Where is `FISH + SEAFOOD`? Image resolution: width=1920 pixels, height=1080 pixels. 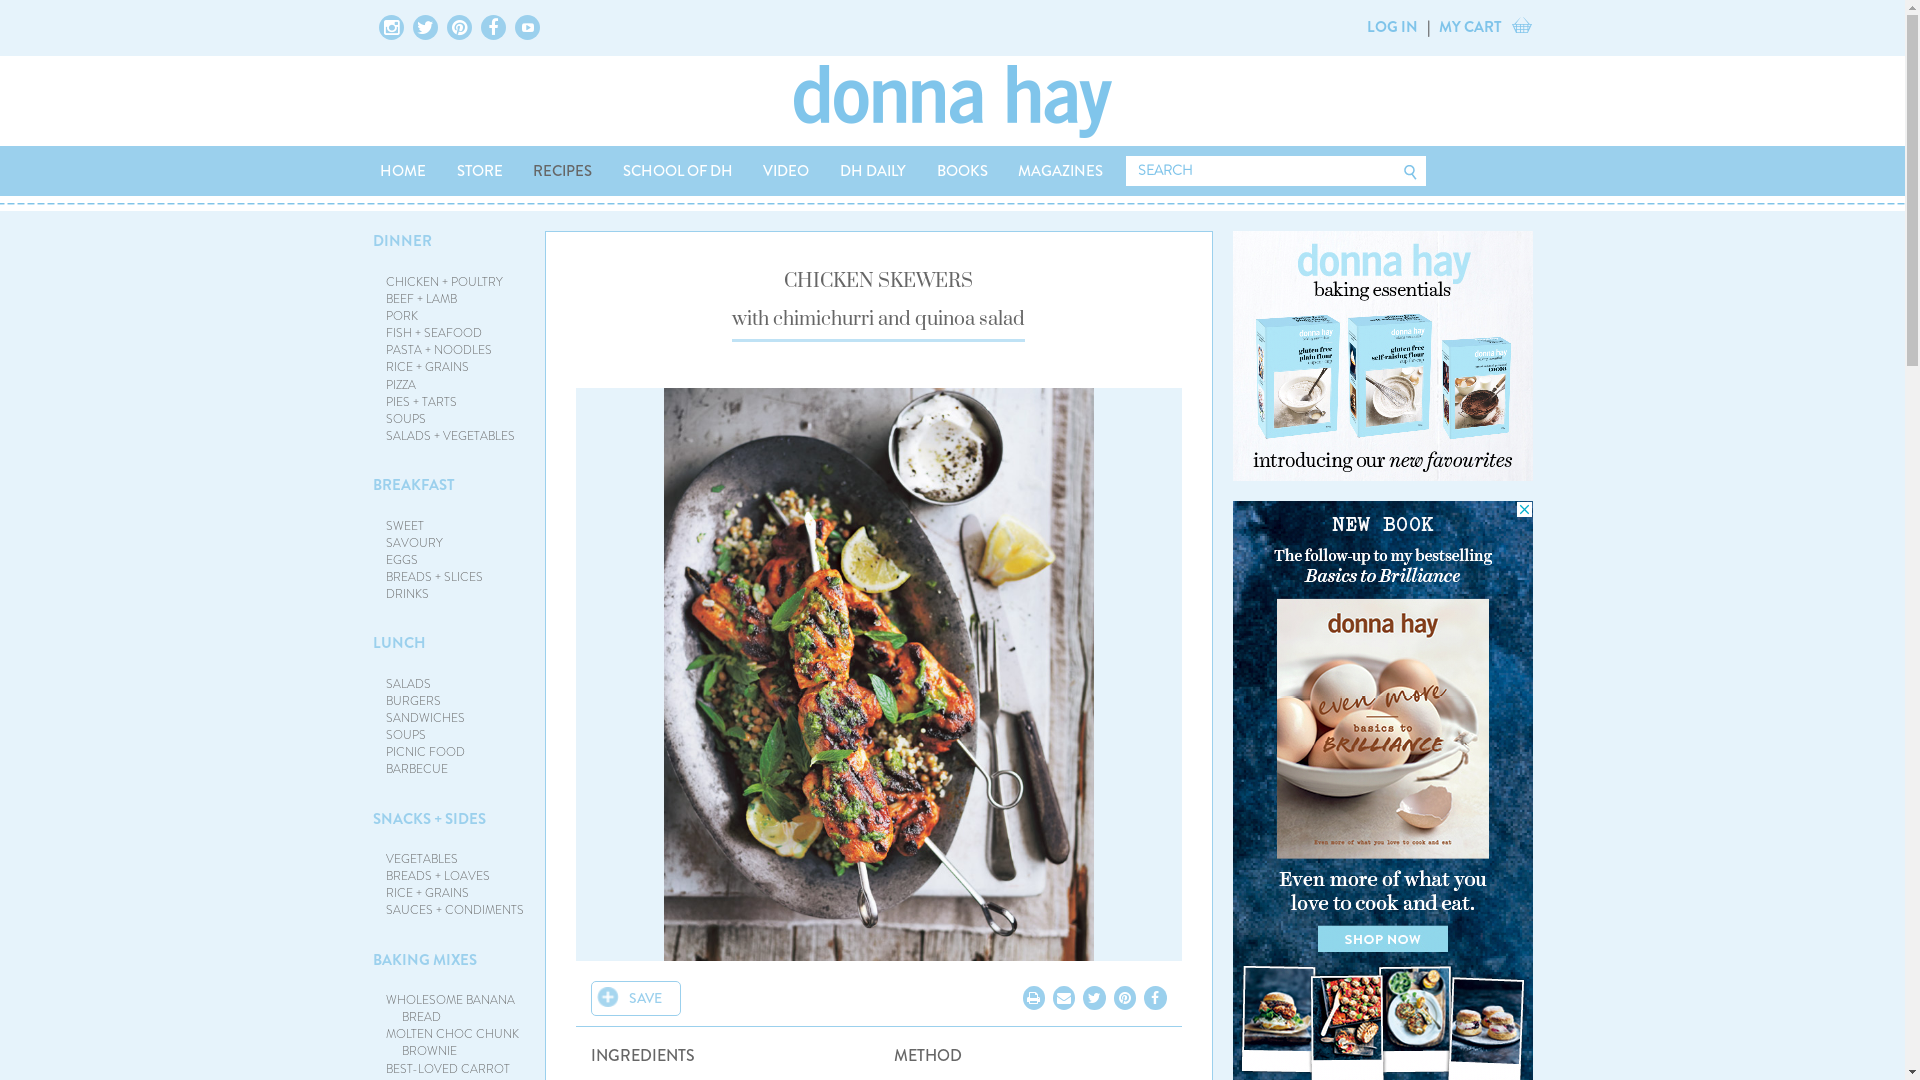 FISH + SEAFOOD is located at coordinates (434, 333).